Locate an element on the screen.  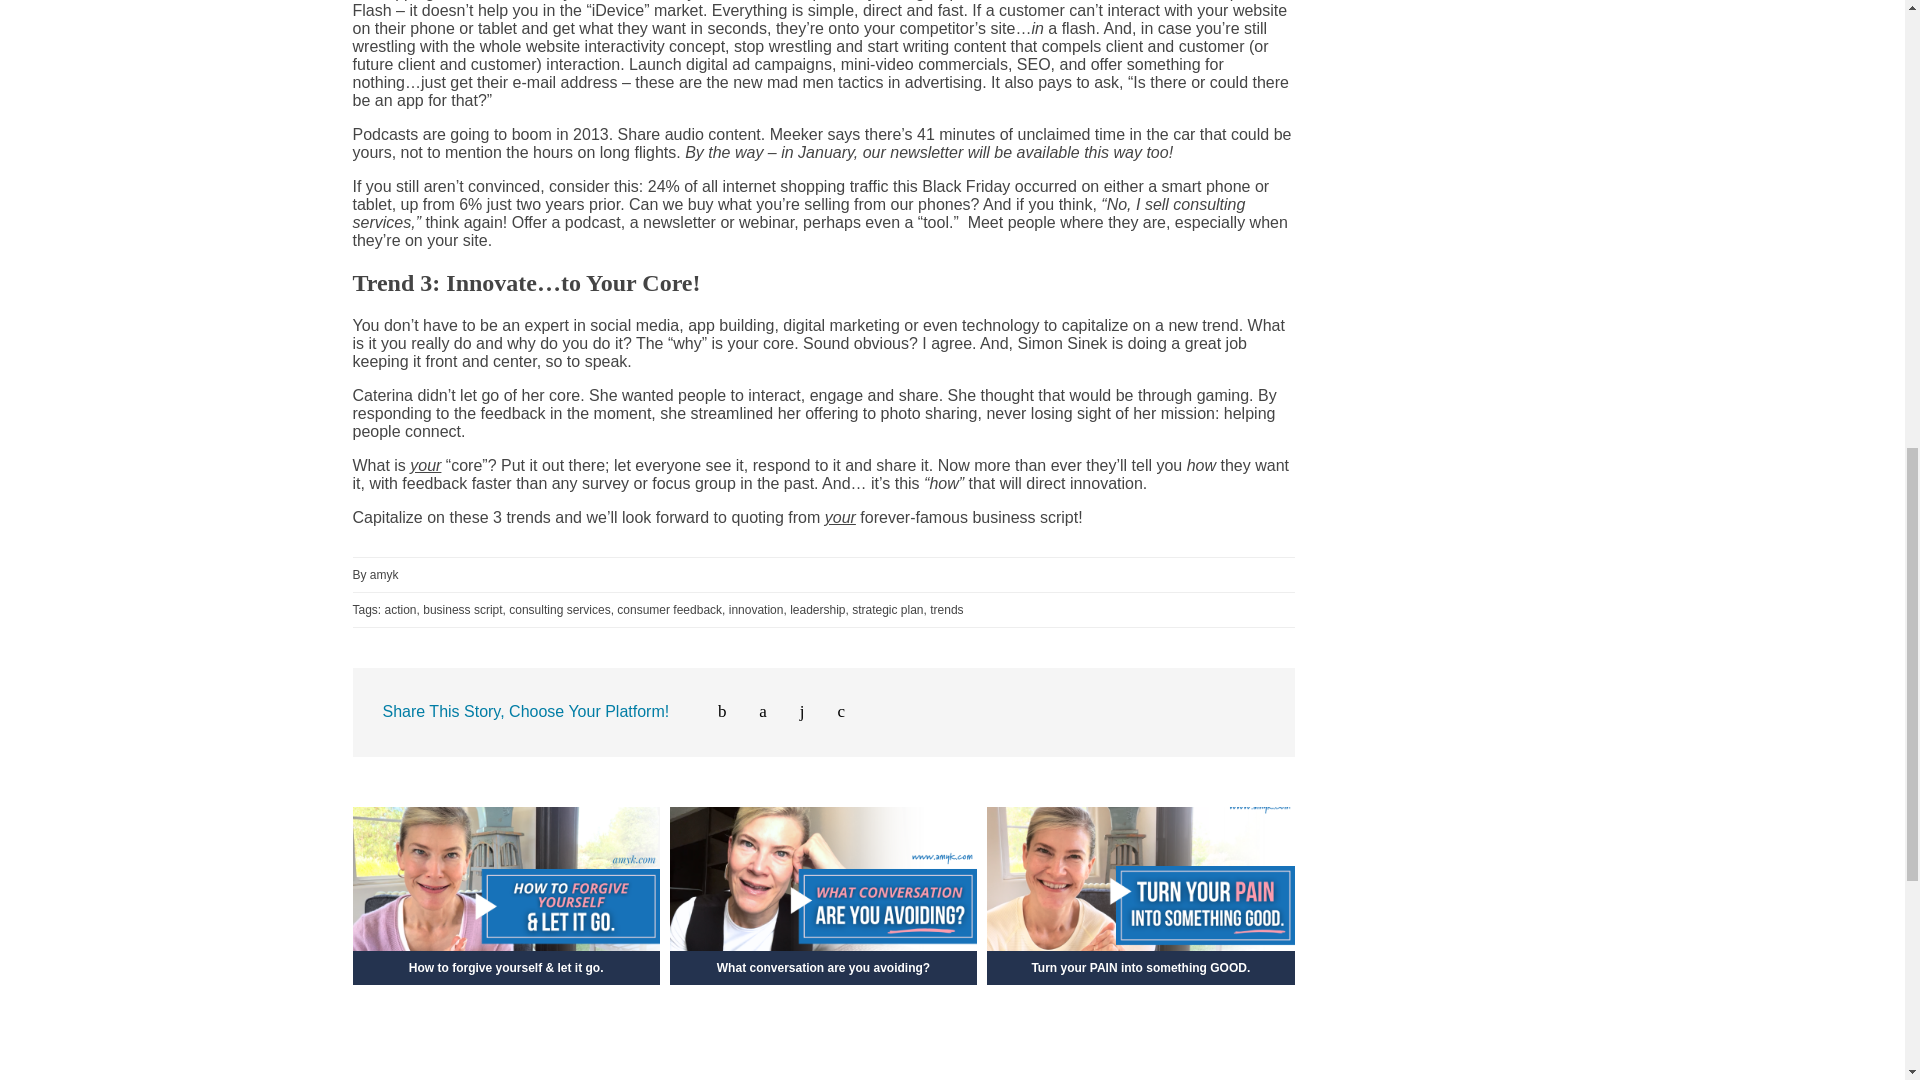
b is located at coordinates (712, 712).